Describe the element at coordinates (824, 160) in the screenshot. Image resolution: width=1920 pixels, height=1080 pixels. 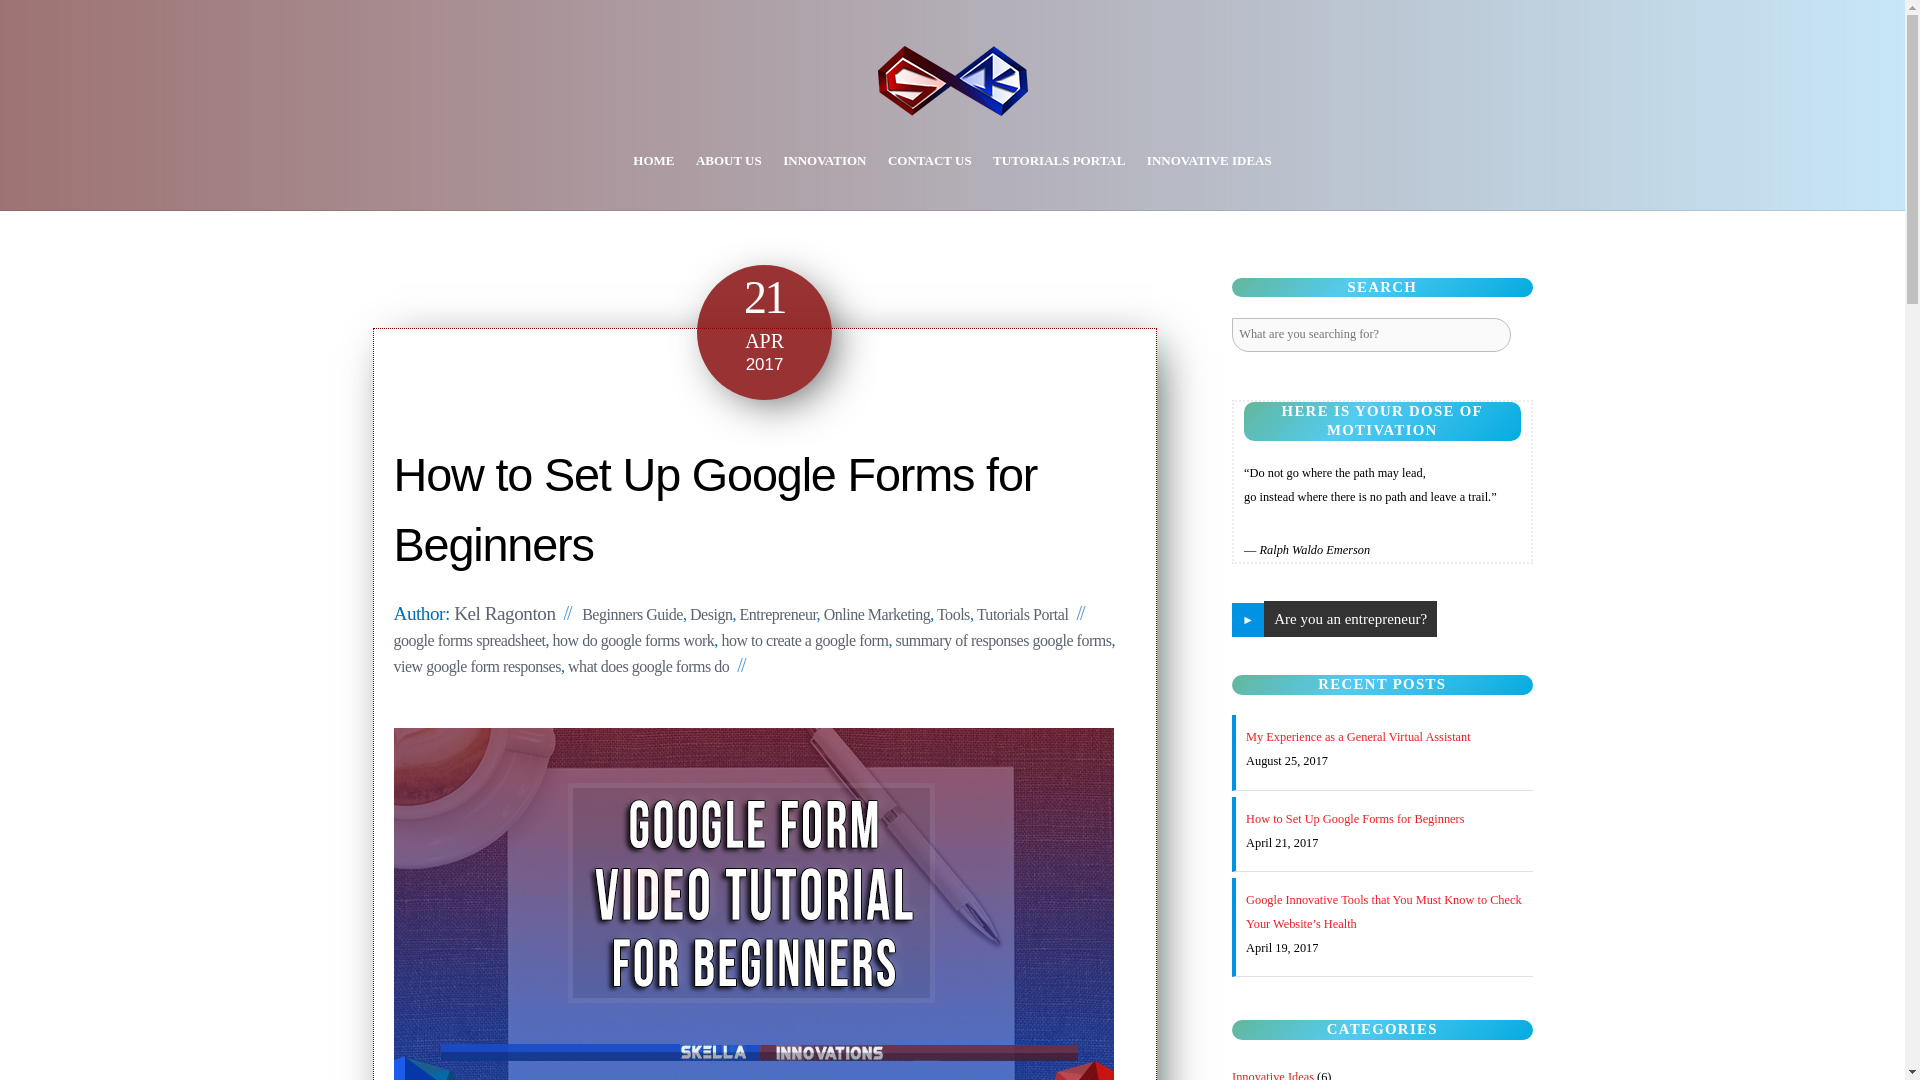
I see `INNOVATION` at that location.